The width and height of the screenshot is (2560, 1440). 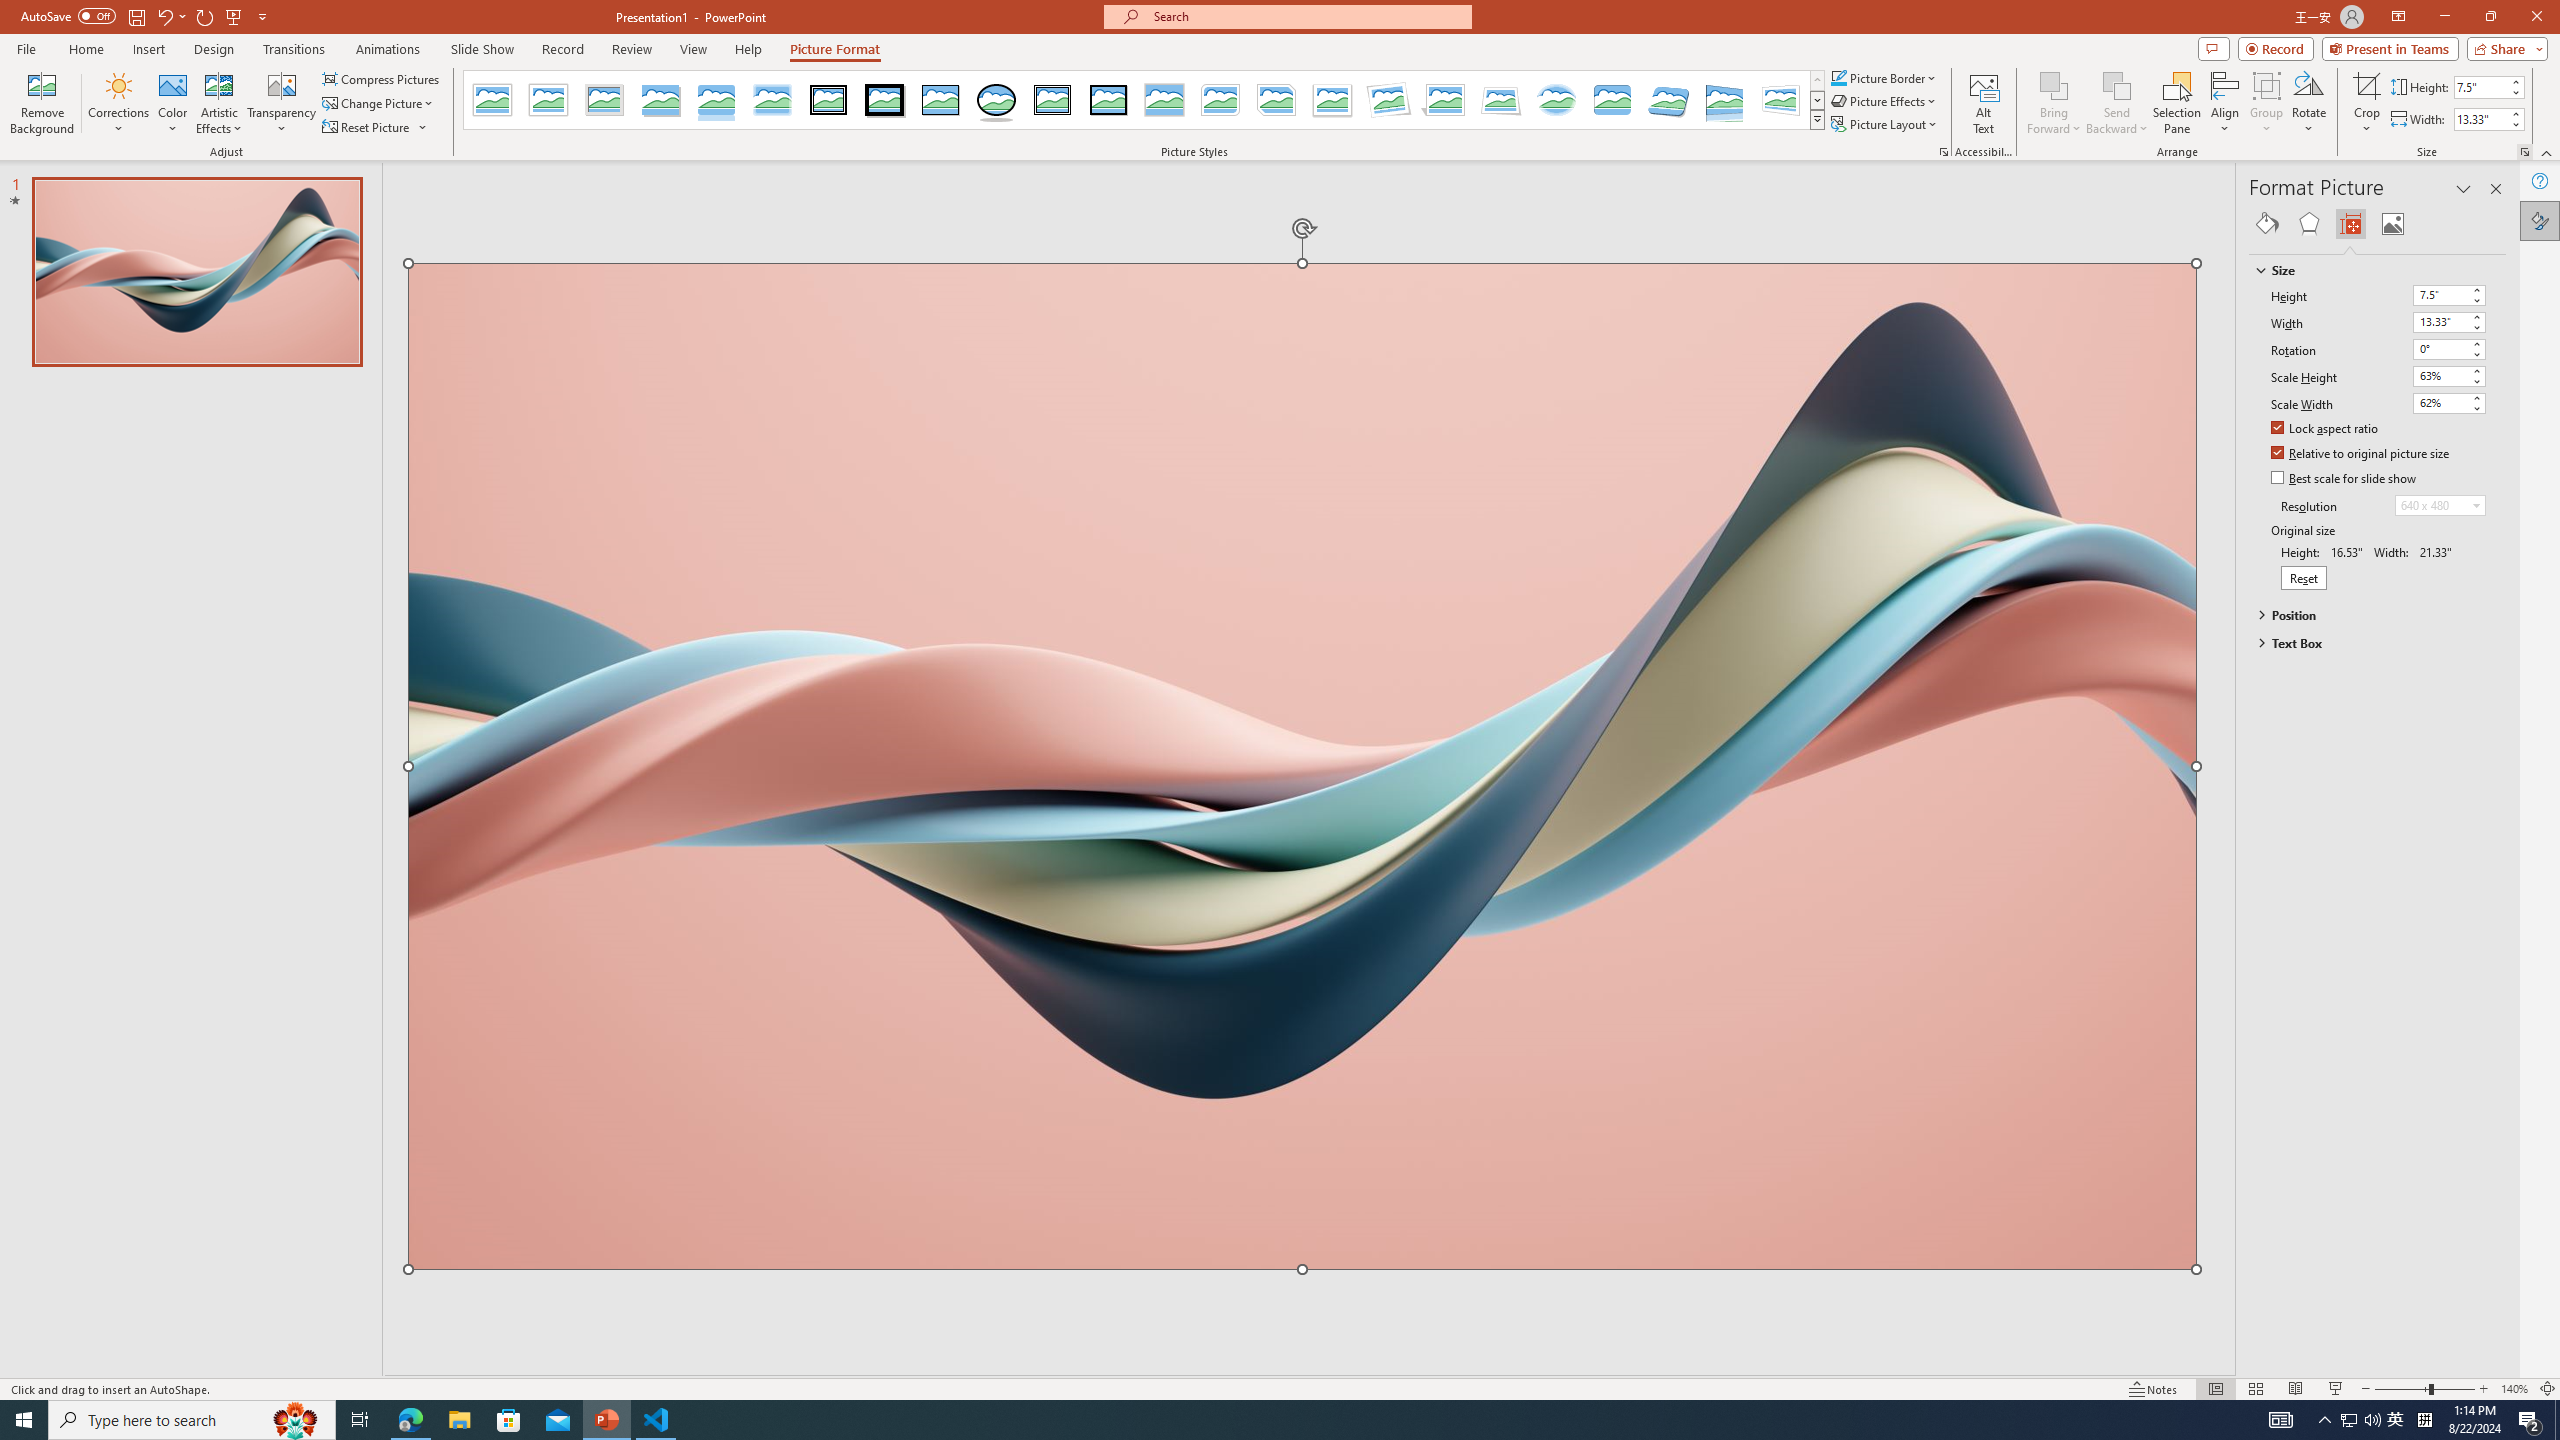 I want to click on Thick Matte, Black, so click(x=885, y=100).